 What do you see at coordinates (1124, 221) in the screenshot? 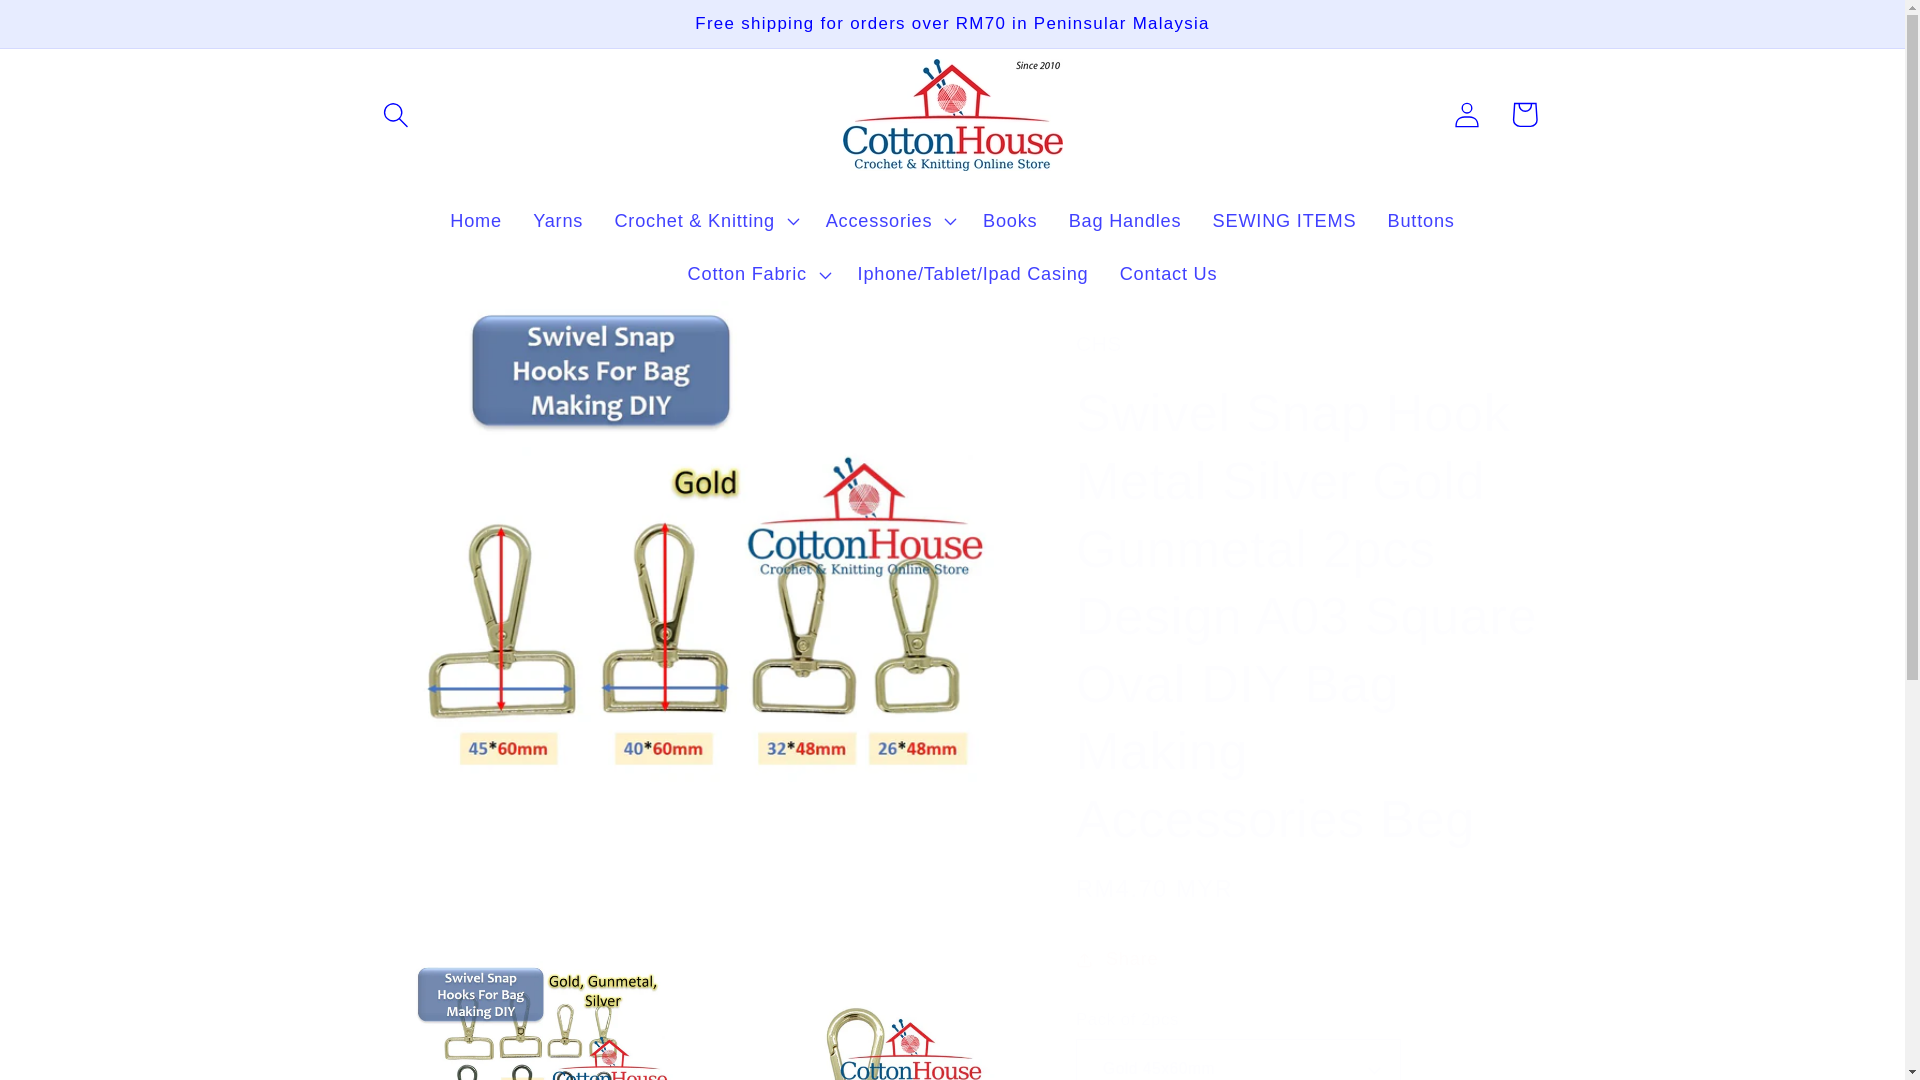
I see `Bag Handles` at bounding box center [1124, 221].